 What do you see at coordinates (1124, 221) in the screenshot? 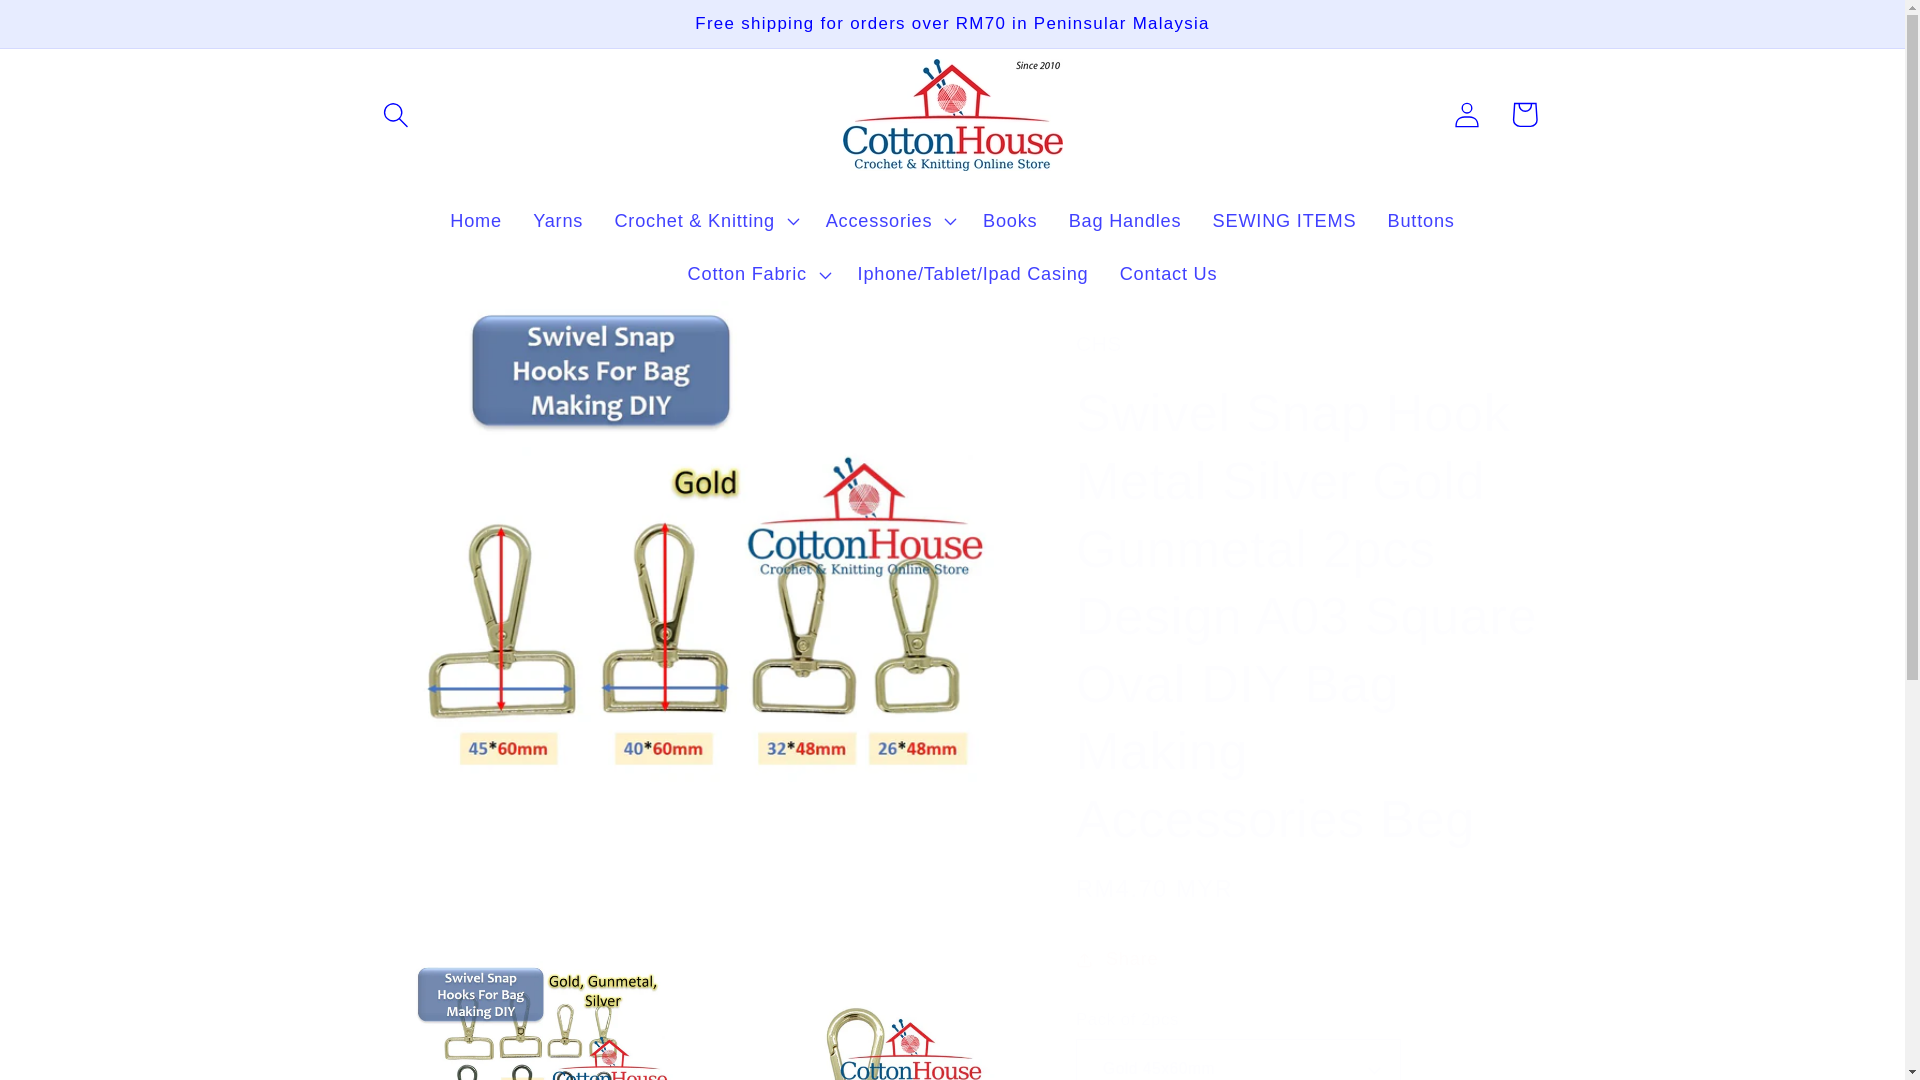
I see `Bag Handles` at bounding box center [1124, 221].